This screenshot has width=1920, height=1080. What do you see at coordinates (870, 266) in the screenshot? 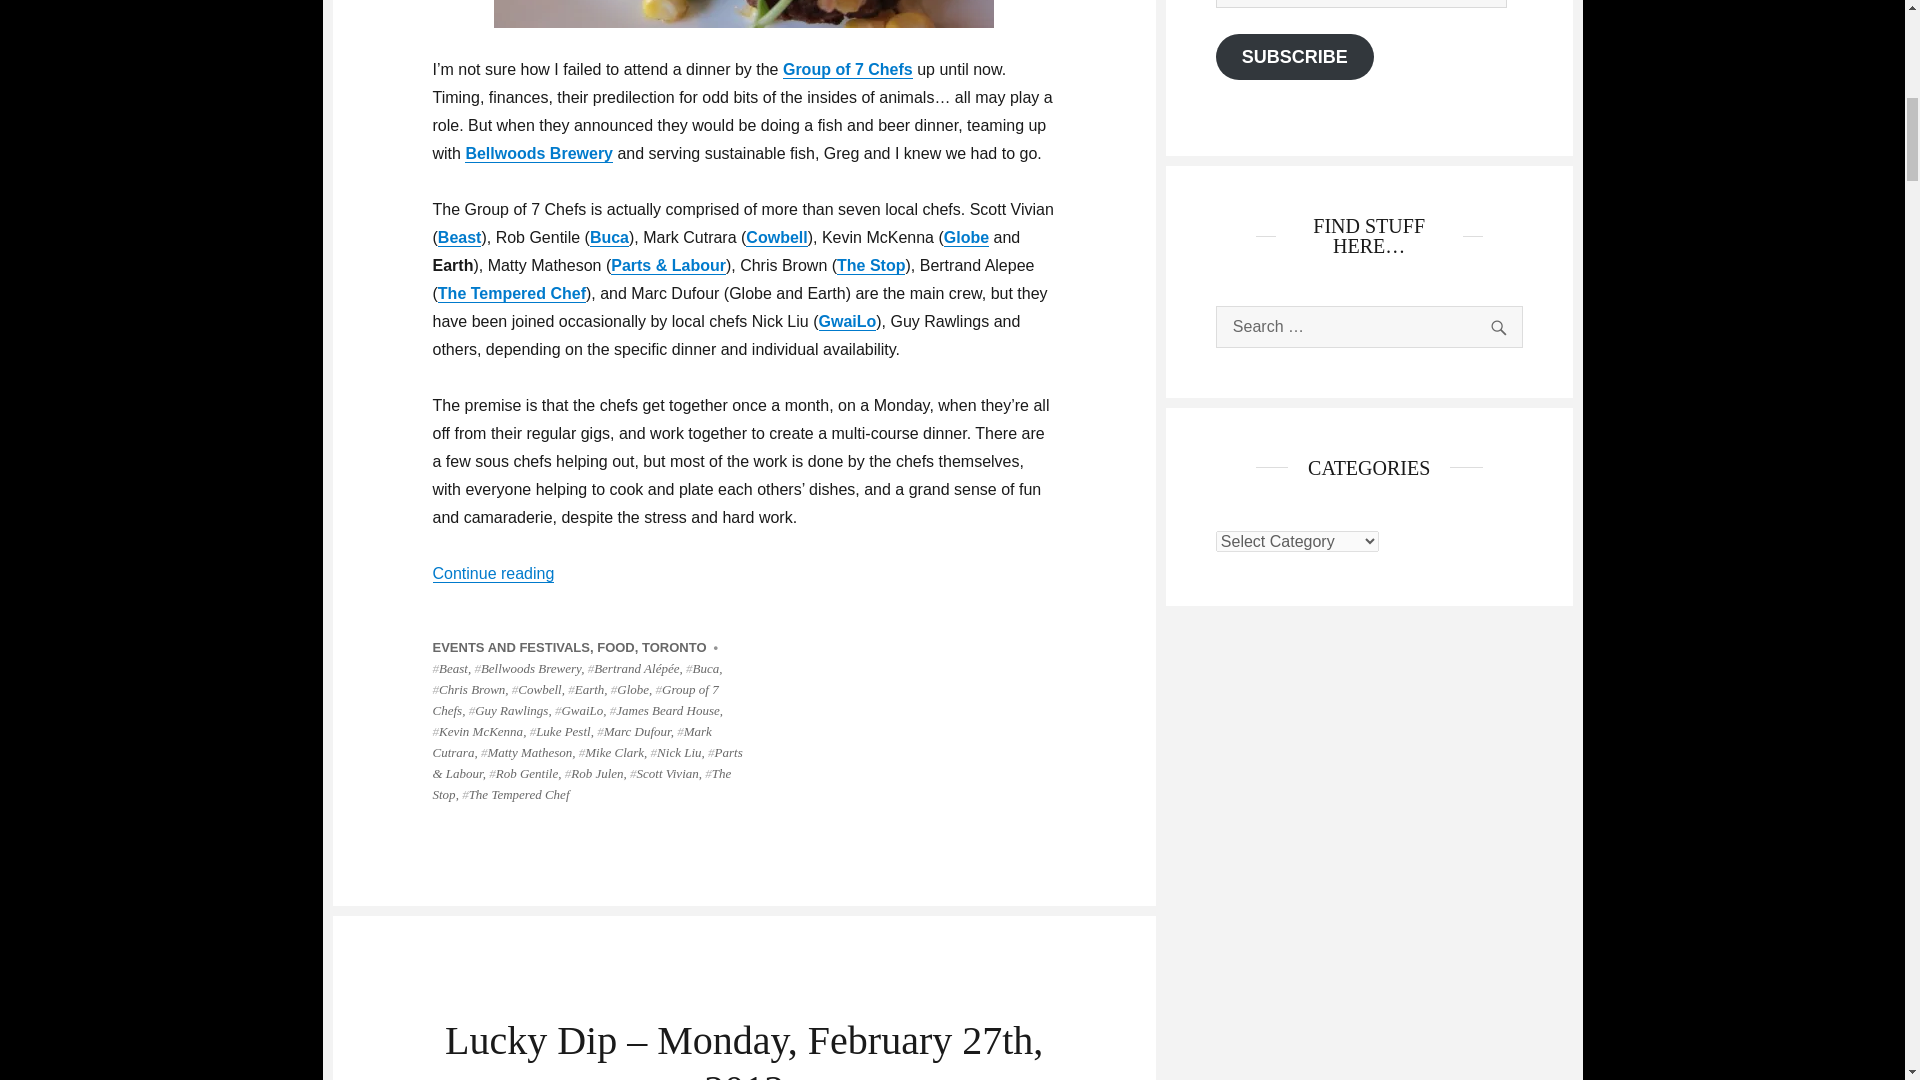
I see `The Stop` at bounding box center [870, 266].